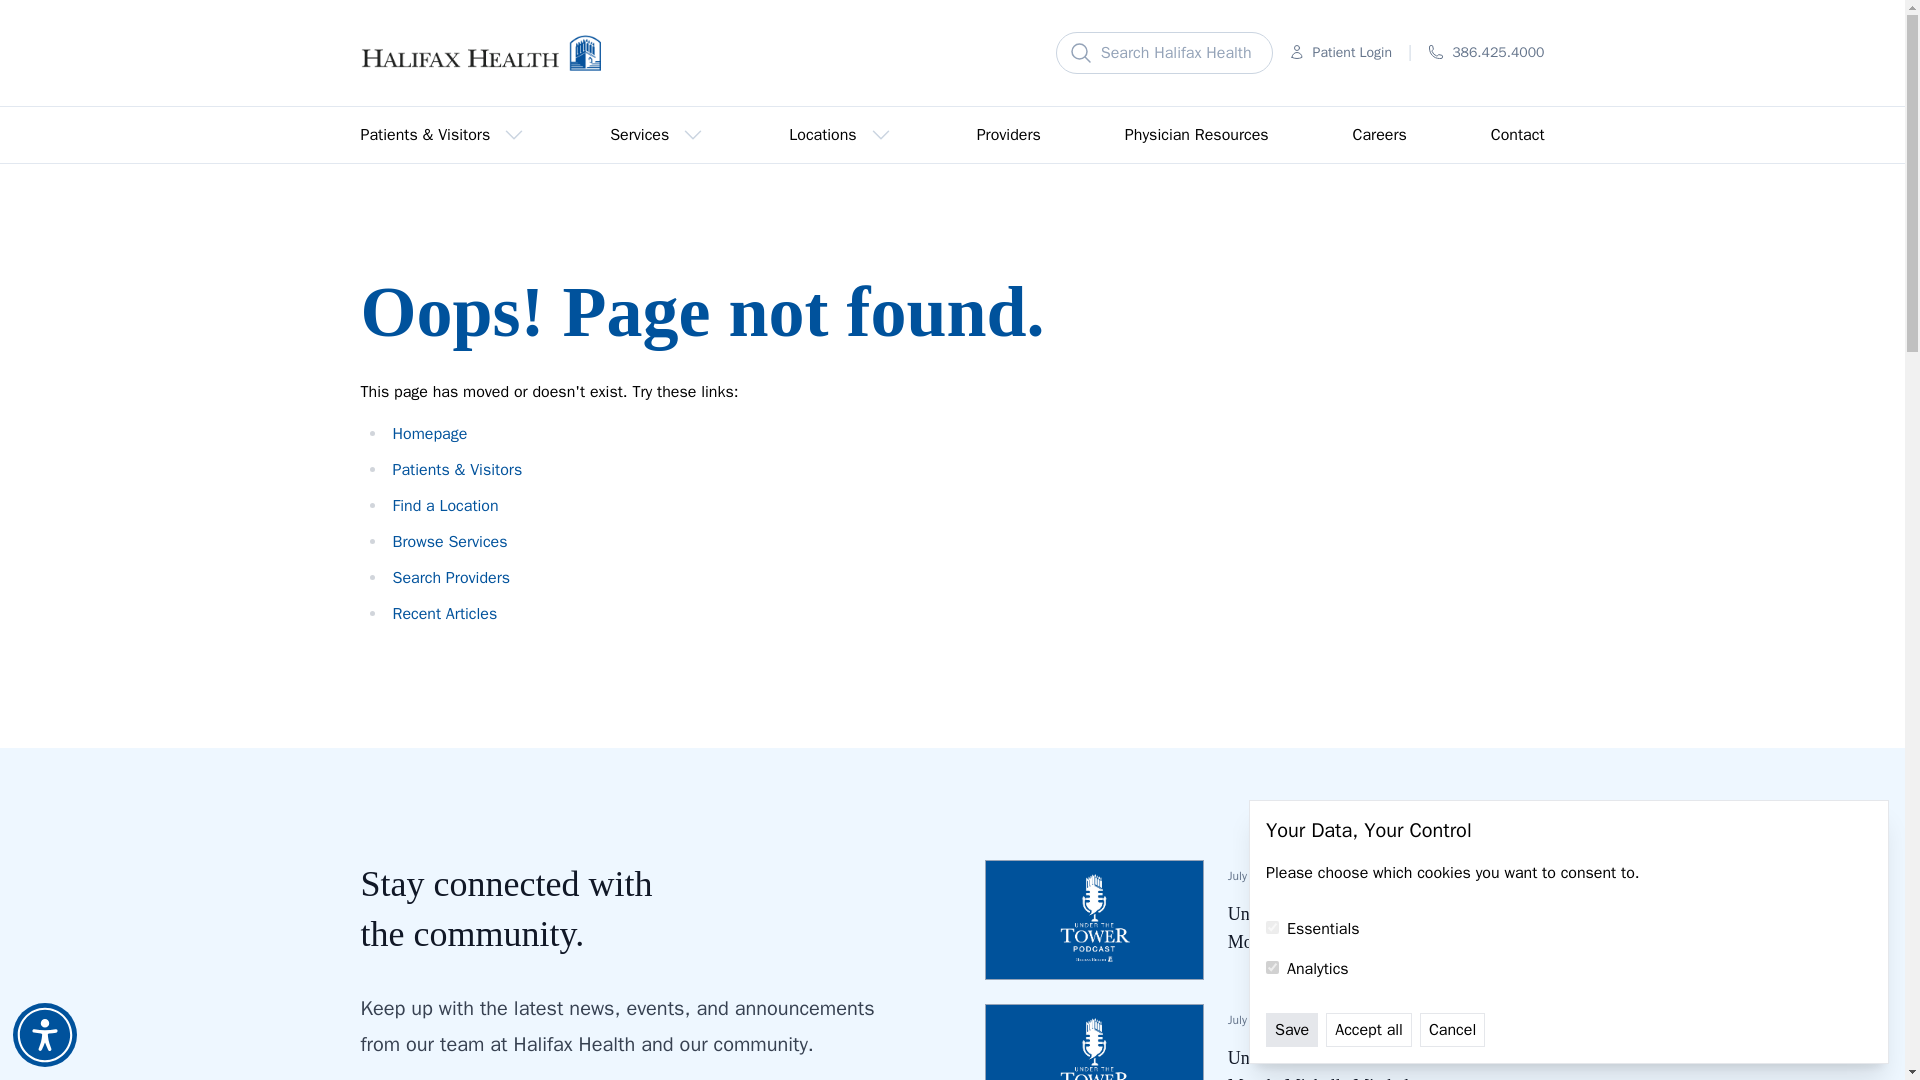  What do you see at coordinates (1386, 927) in the screenshot?
I see `Under the Tower: Team Member of the Month, Shannon Hoffman` at bounding box center [1386, 927].